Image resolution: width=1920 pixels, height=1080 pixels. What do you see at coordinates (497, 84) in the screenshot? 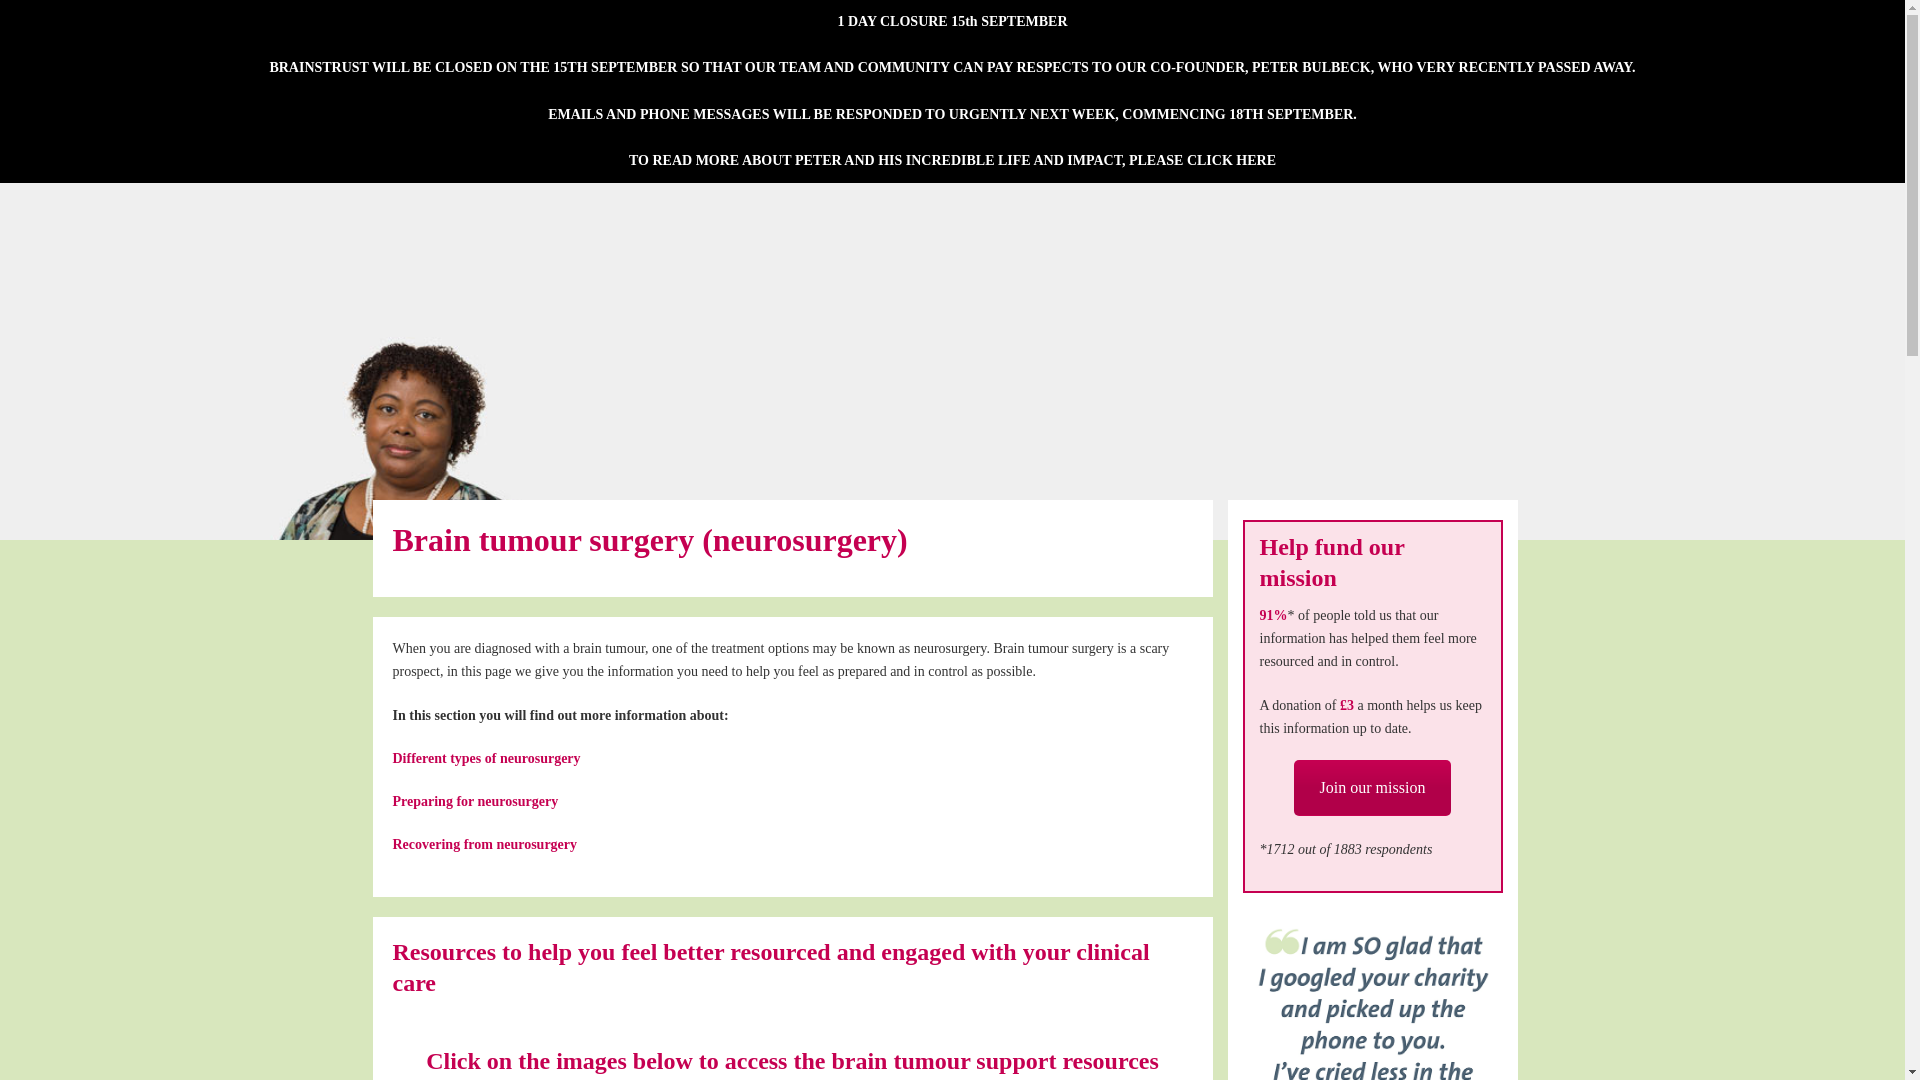
I see `Brain tumour advice and brain tumour help` at bounding box center [497, 84].